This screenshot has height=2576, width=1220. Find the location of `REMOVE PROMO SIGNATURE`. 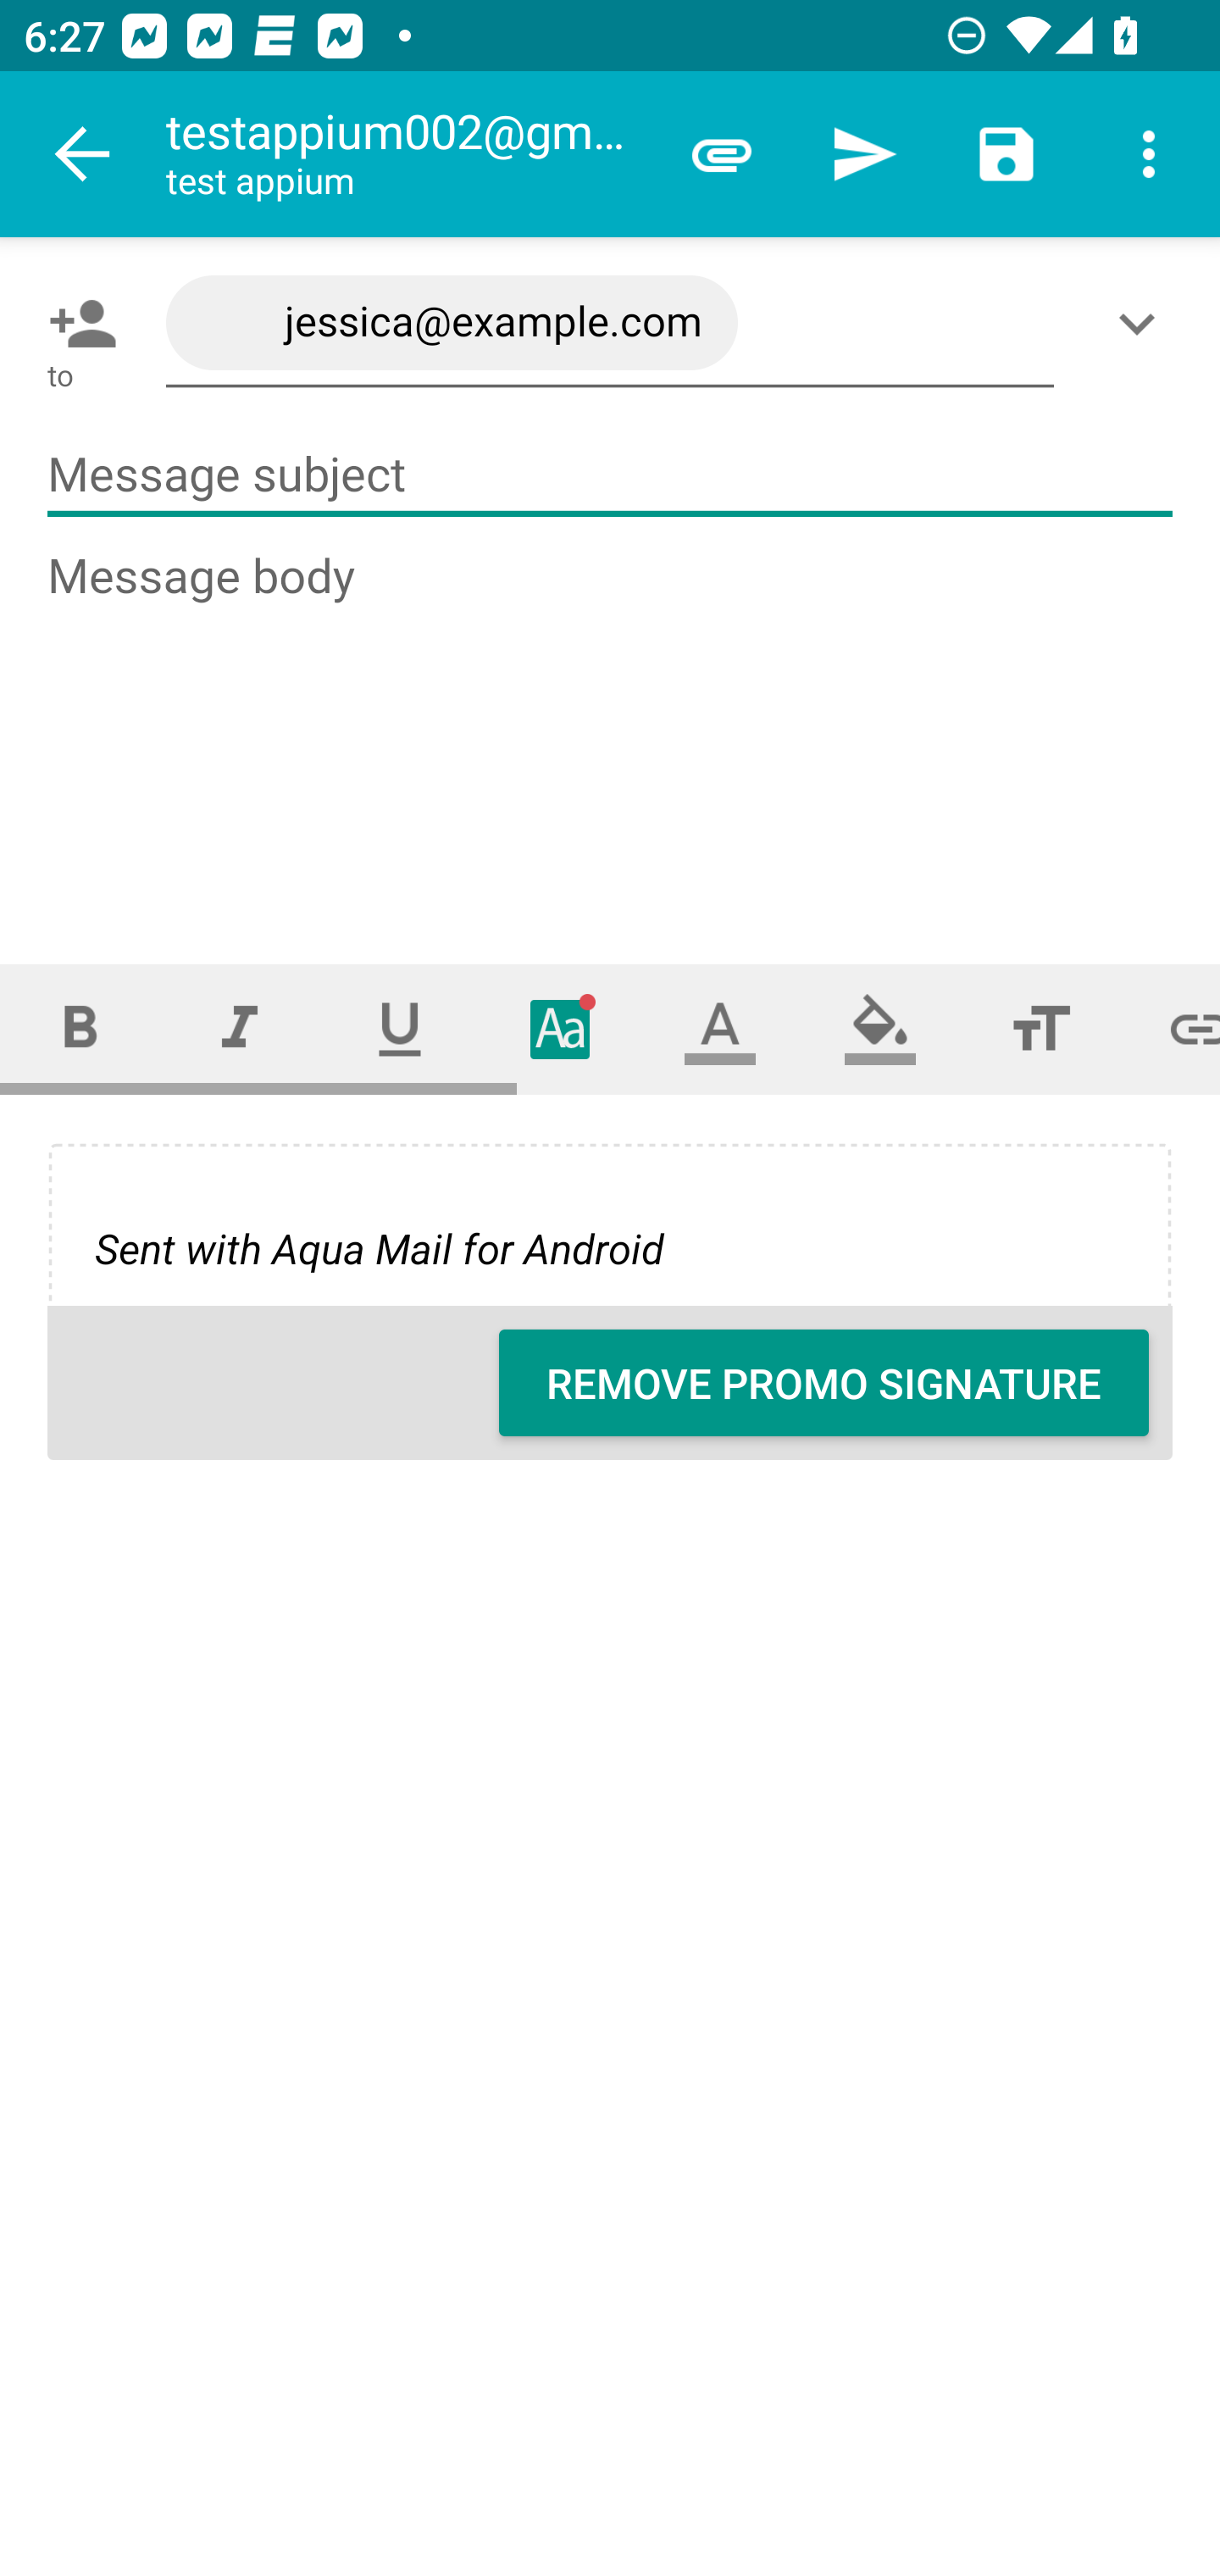

REMOVE PROMO SIGNATURE is located at coordinates (823, 1383).